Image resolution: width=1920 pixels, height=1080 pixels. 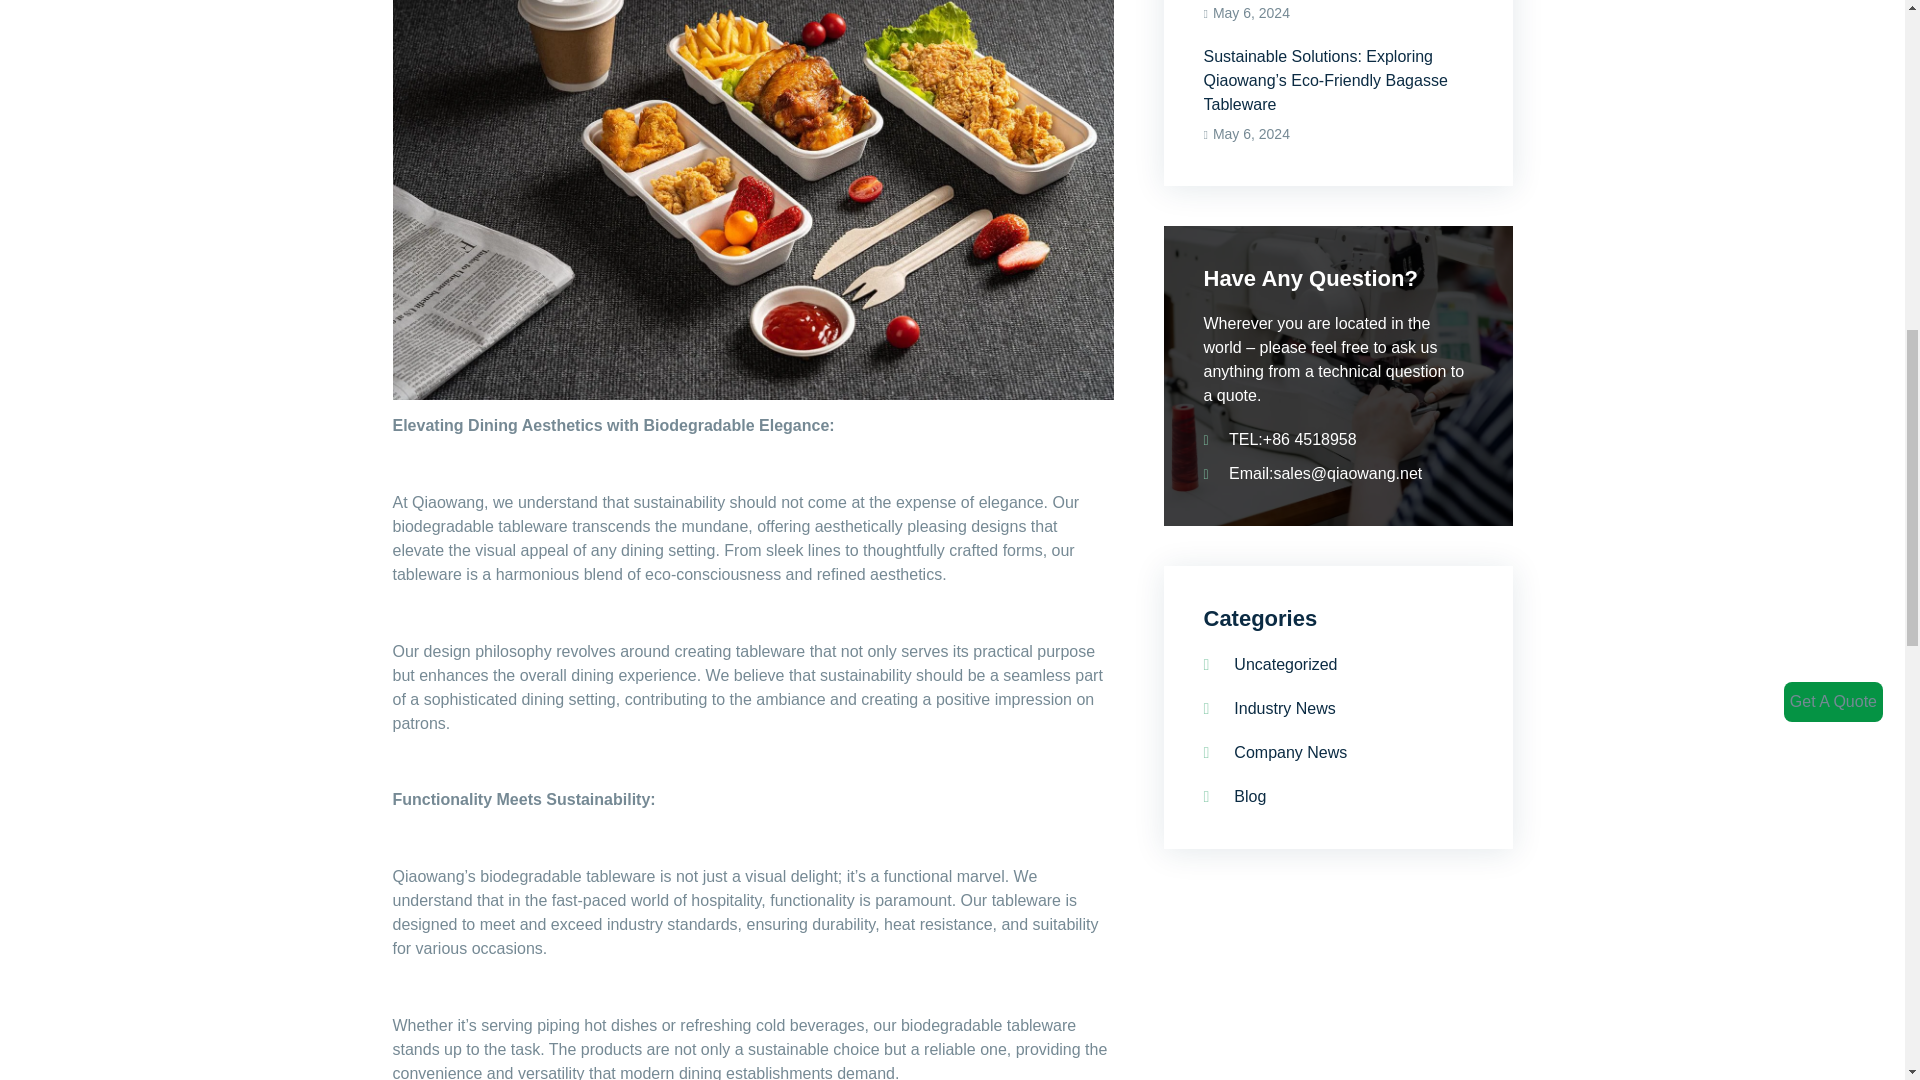 What do you see at coordinates (1270, 708) in the screenshot?
I see `Industry News` at bounding box center [1270, 708].